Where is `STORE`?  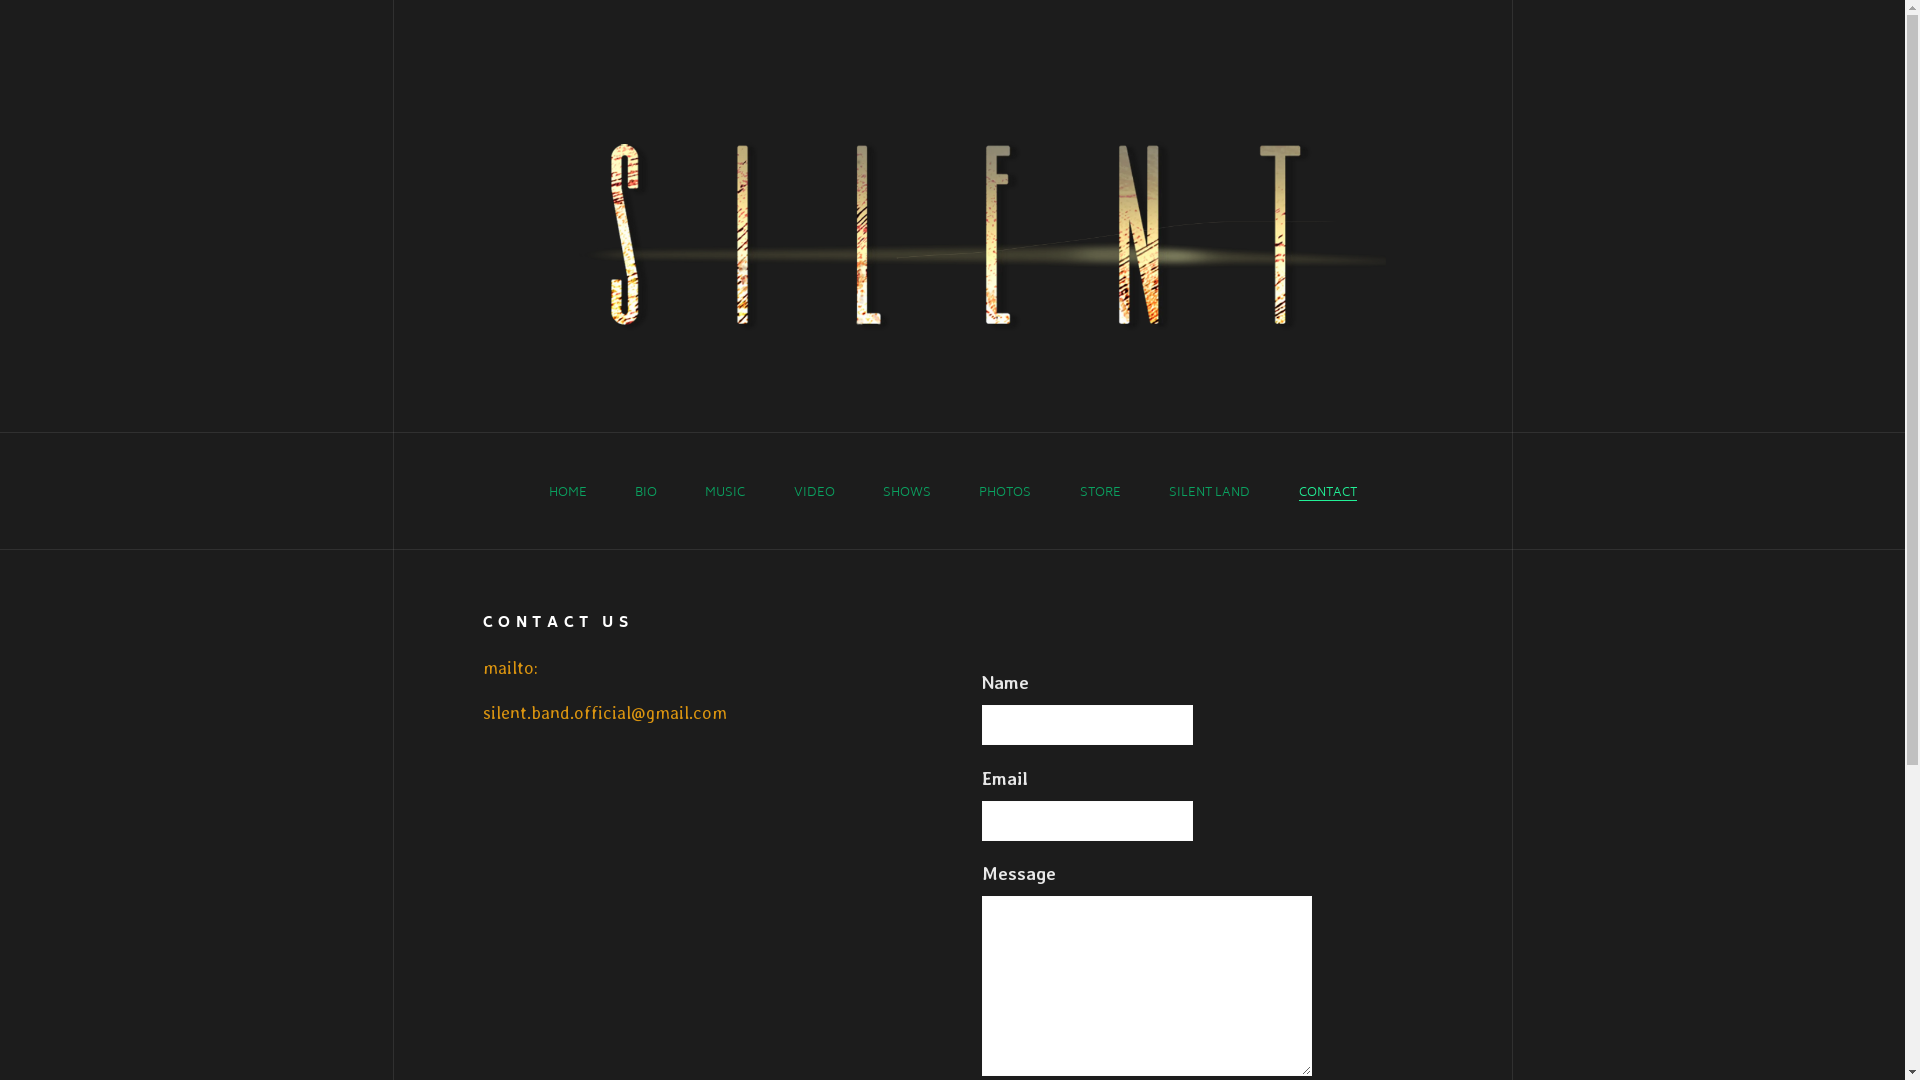
STORE is located at coordinates (1100, 494).